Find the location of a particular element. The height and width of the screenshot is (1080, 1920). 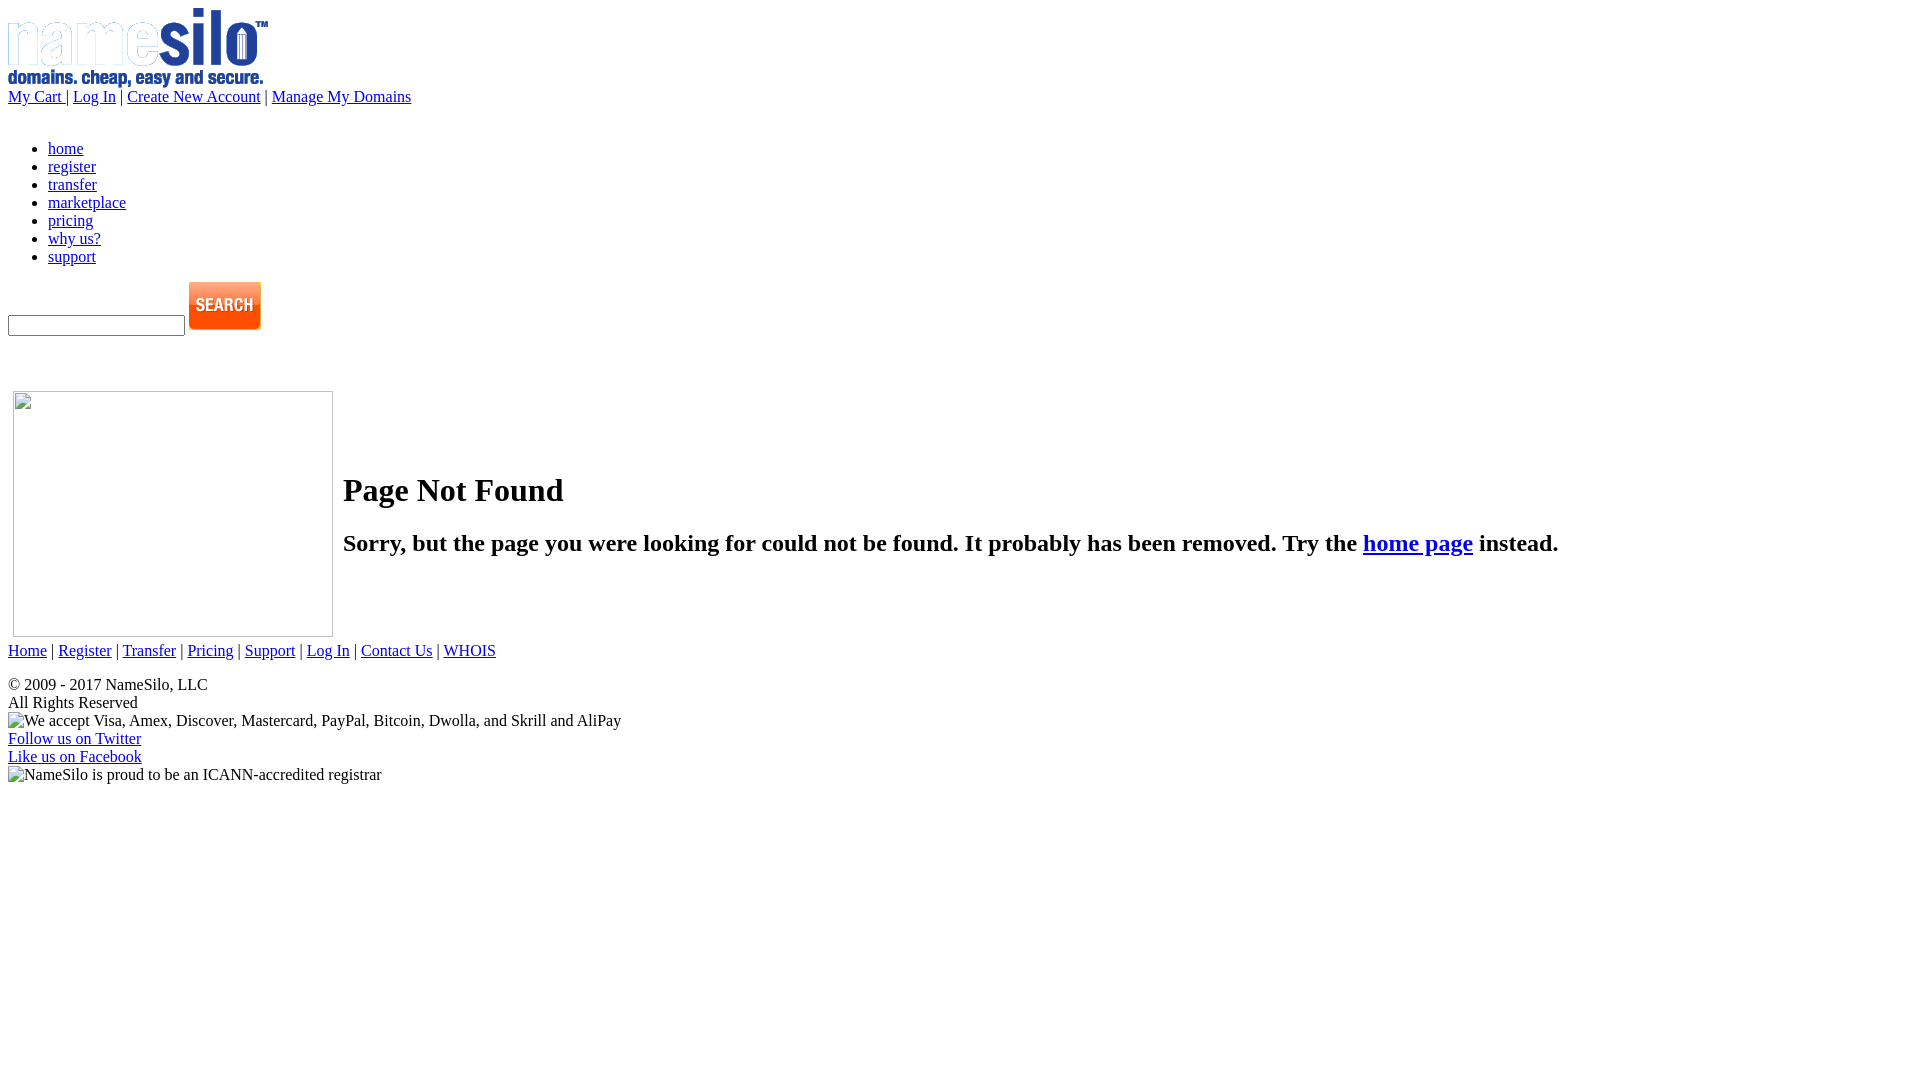

Log In is located at coordinates (328, 650).